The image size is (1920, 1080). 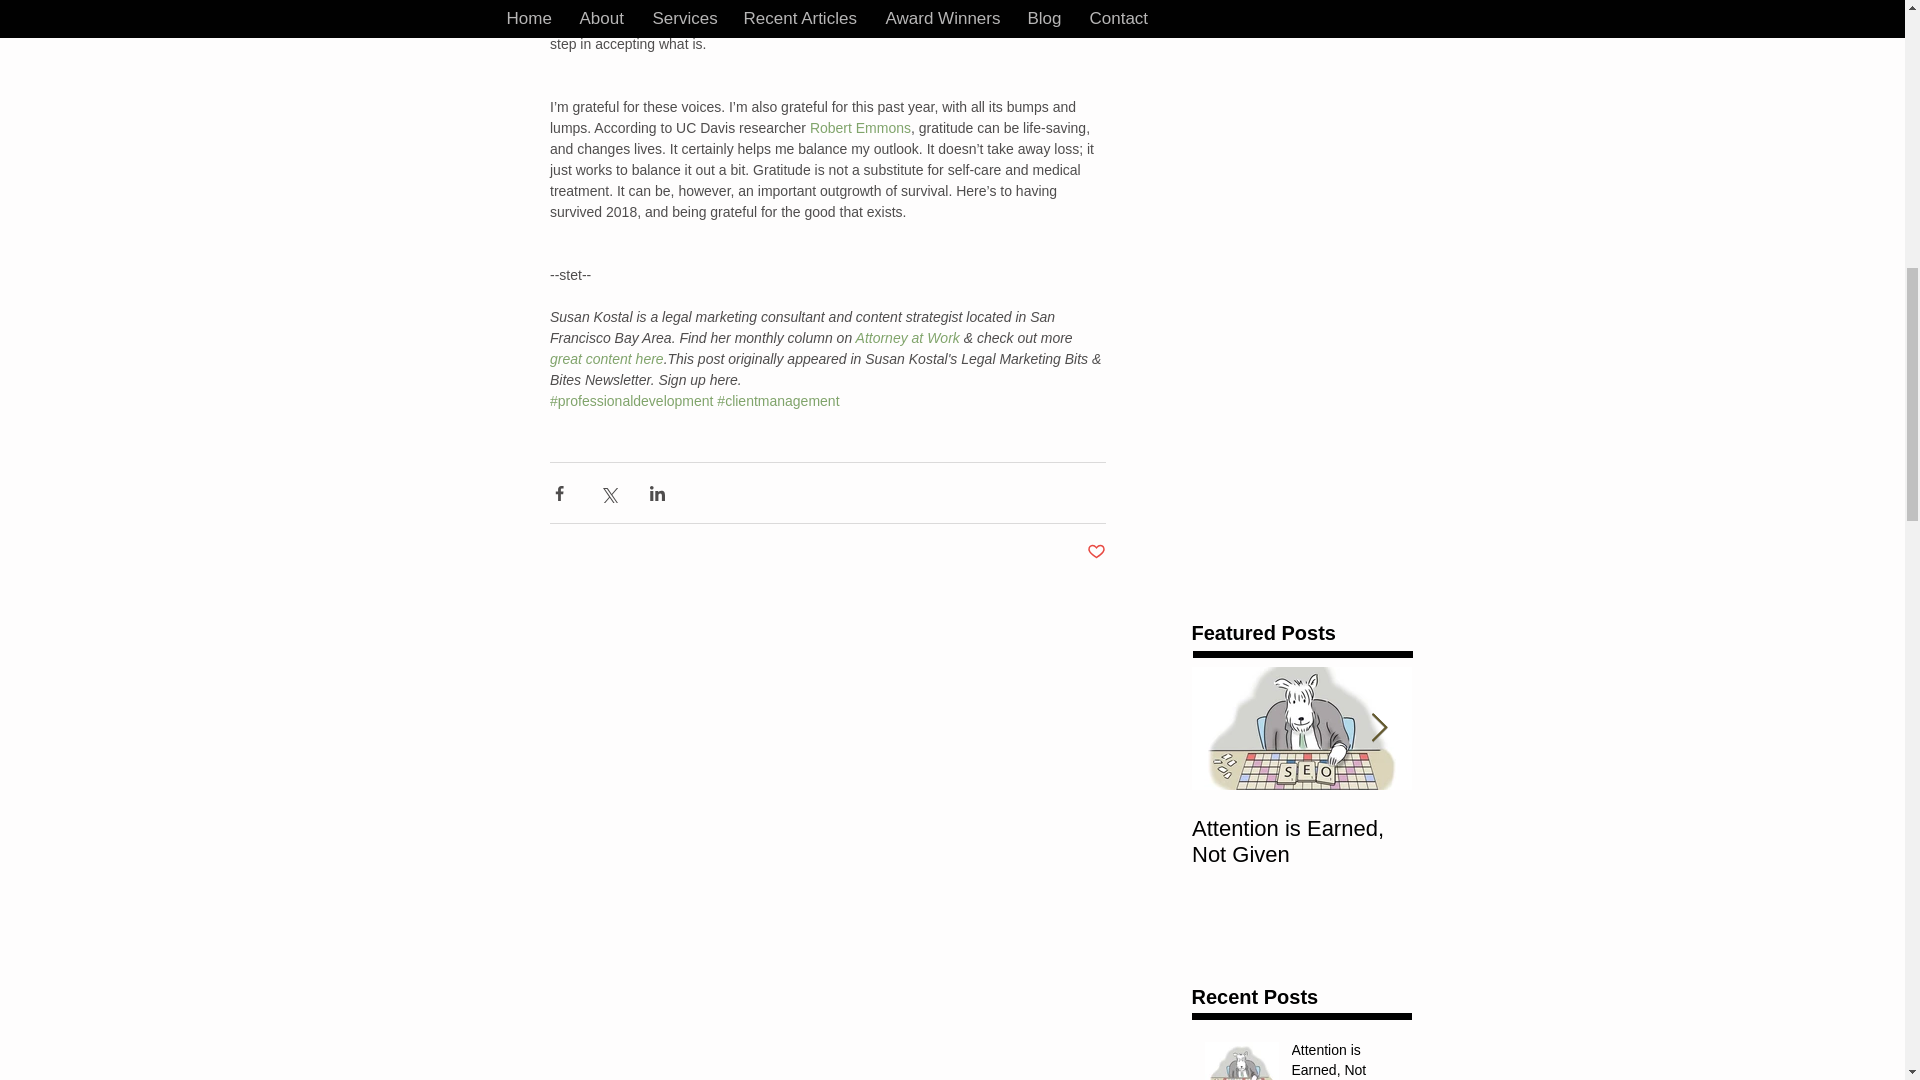 I want to click on Attention is Earned, Not Given, so click(x=1302, y=842).